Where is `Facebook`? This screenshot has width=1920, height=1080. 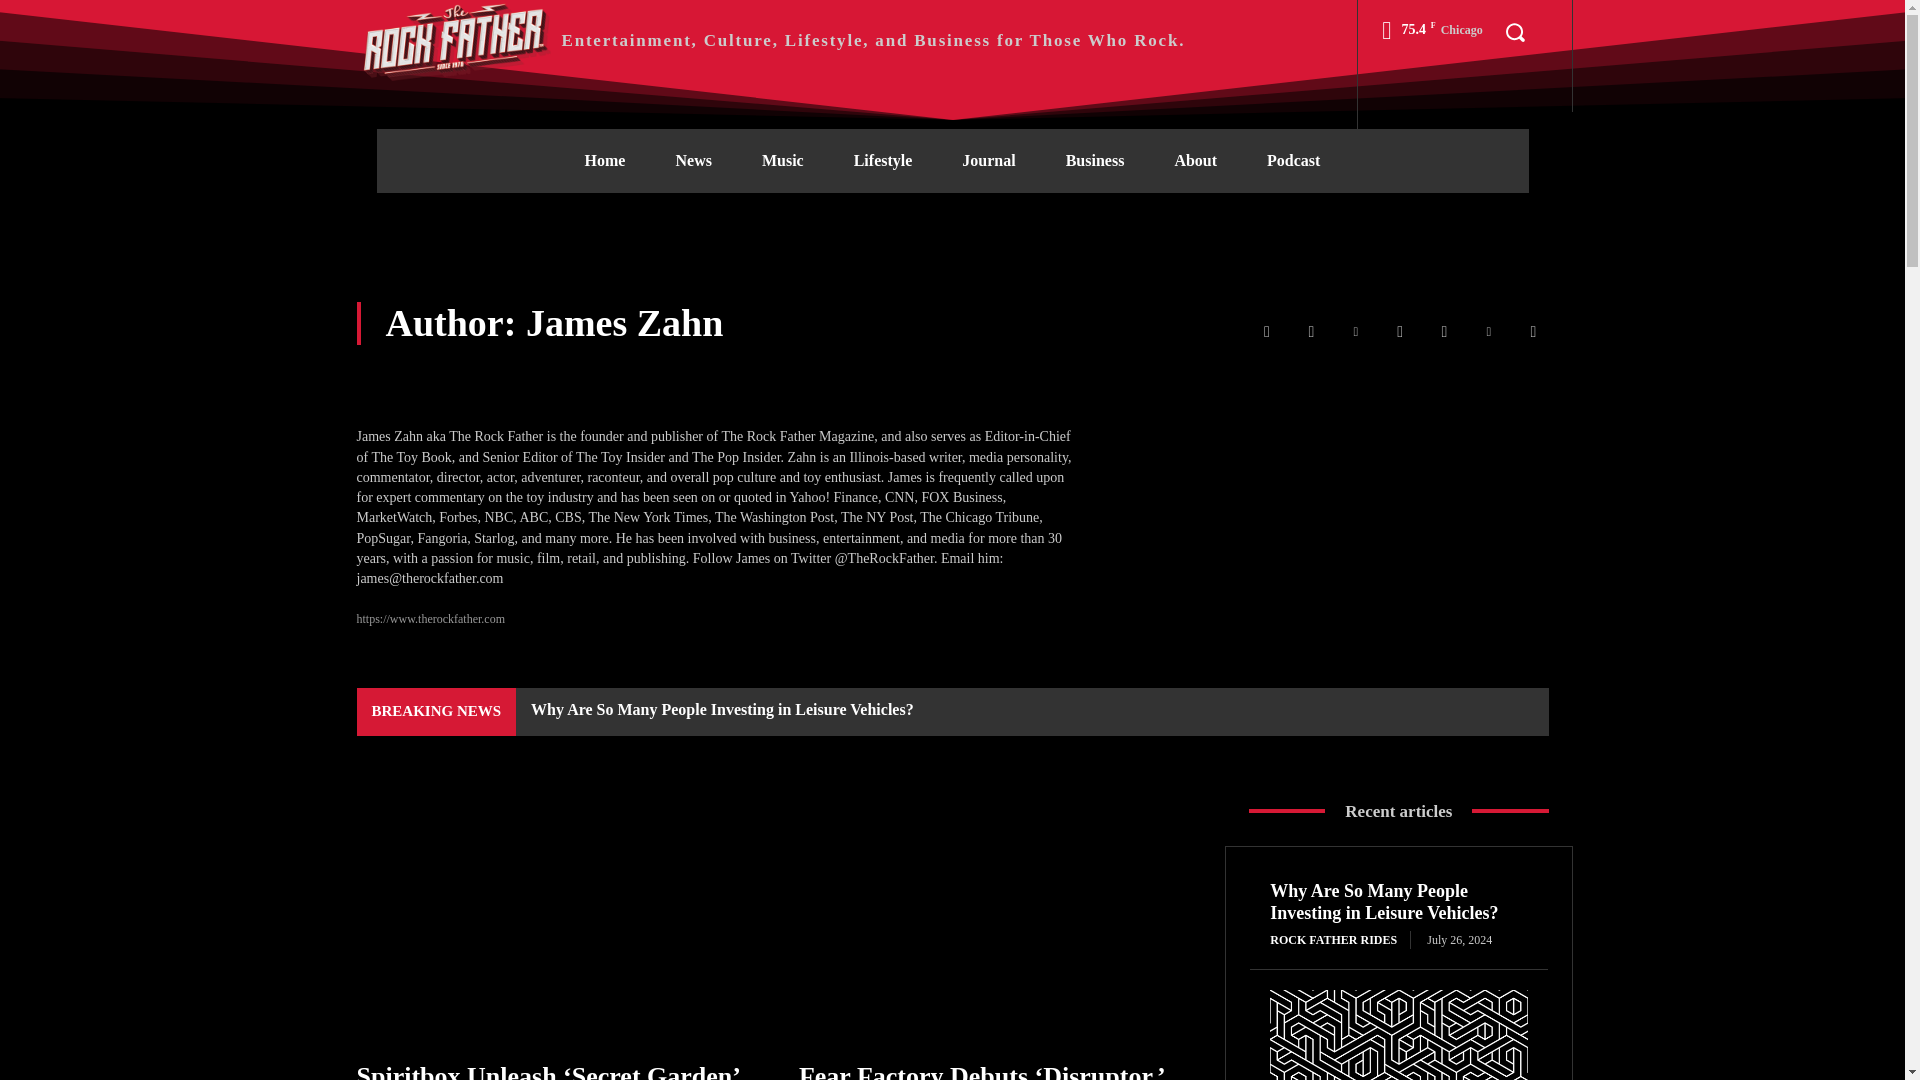
Facebook is located at coordinates (1266, 332).